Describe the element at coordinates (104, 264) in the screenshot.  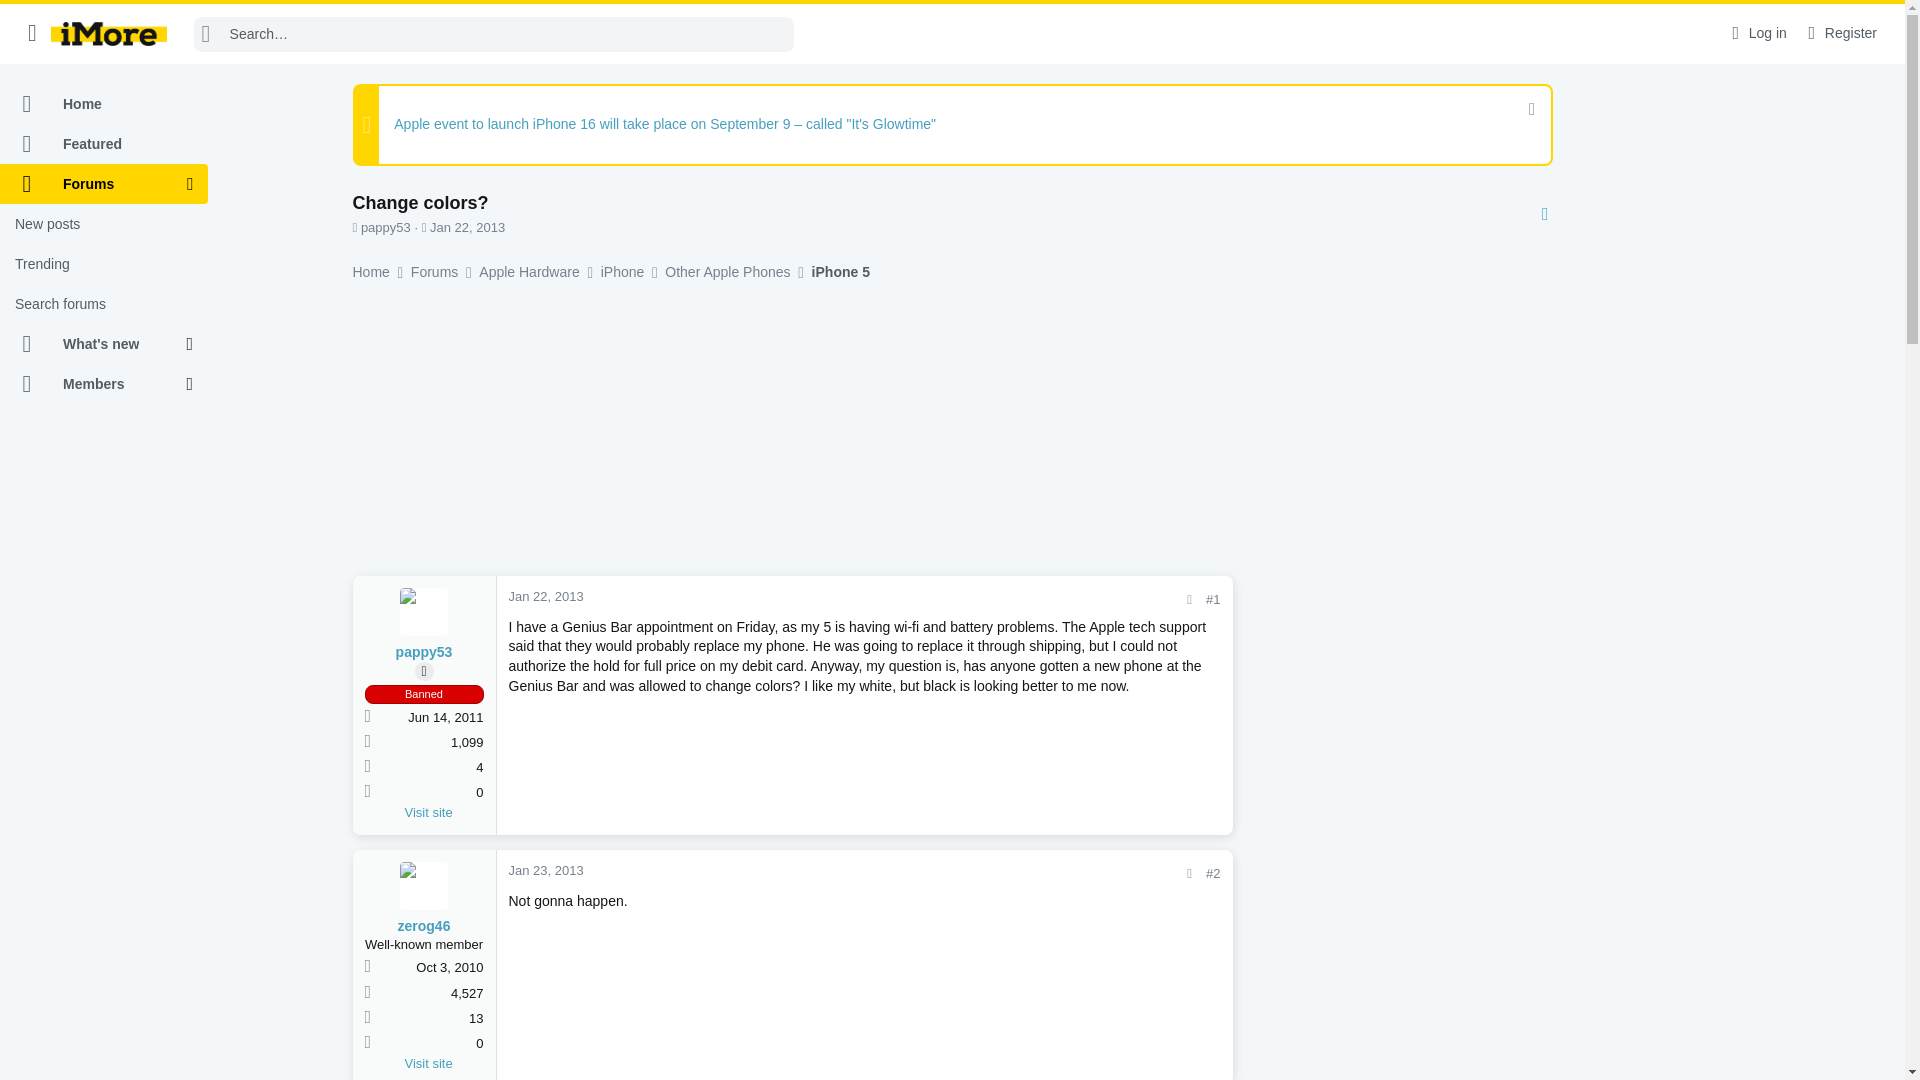
I see `Trending` at that location.